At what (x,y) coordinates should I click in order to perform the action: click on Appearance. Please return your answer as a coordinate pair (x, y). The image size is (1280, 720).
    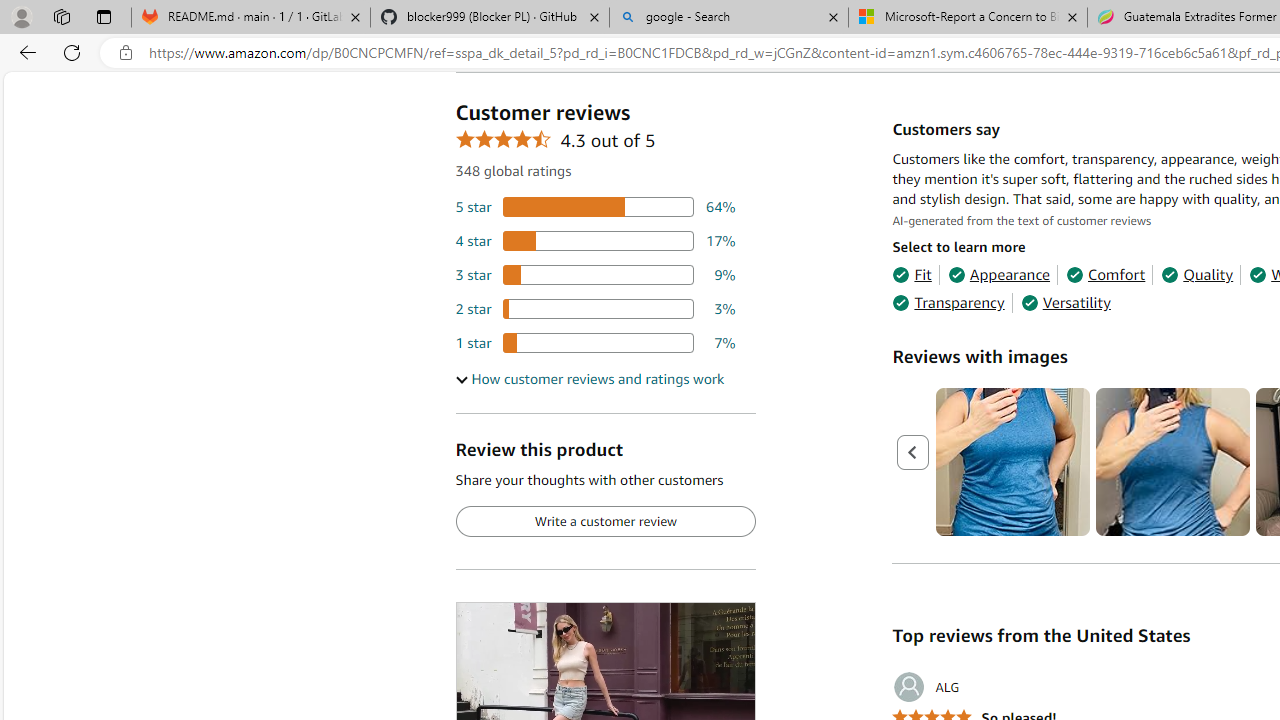
    Looking at the image, I should click on (998, 274).